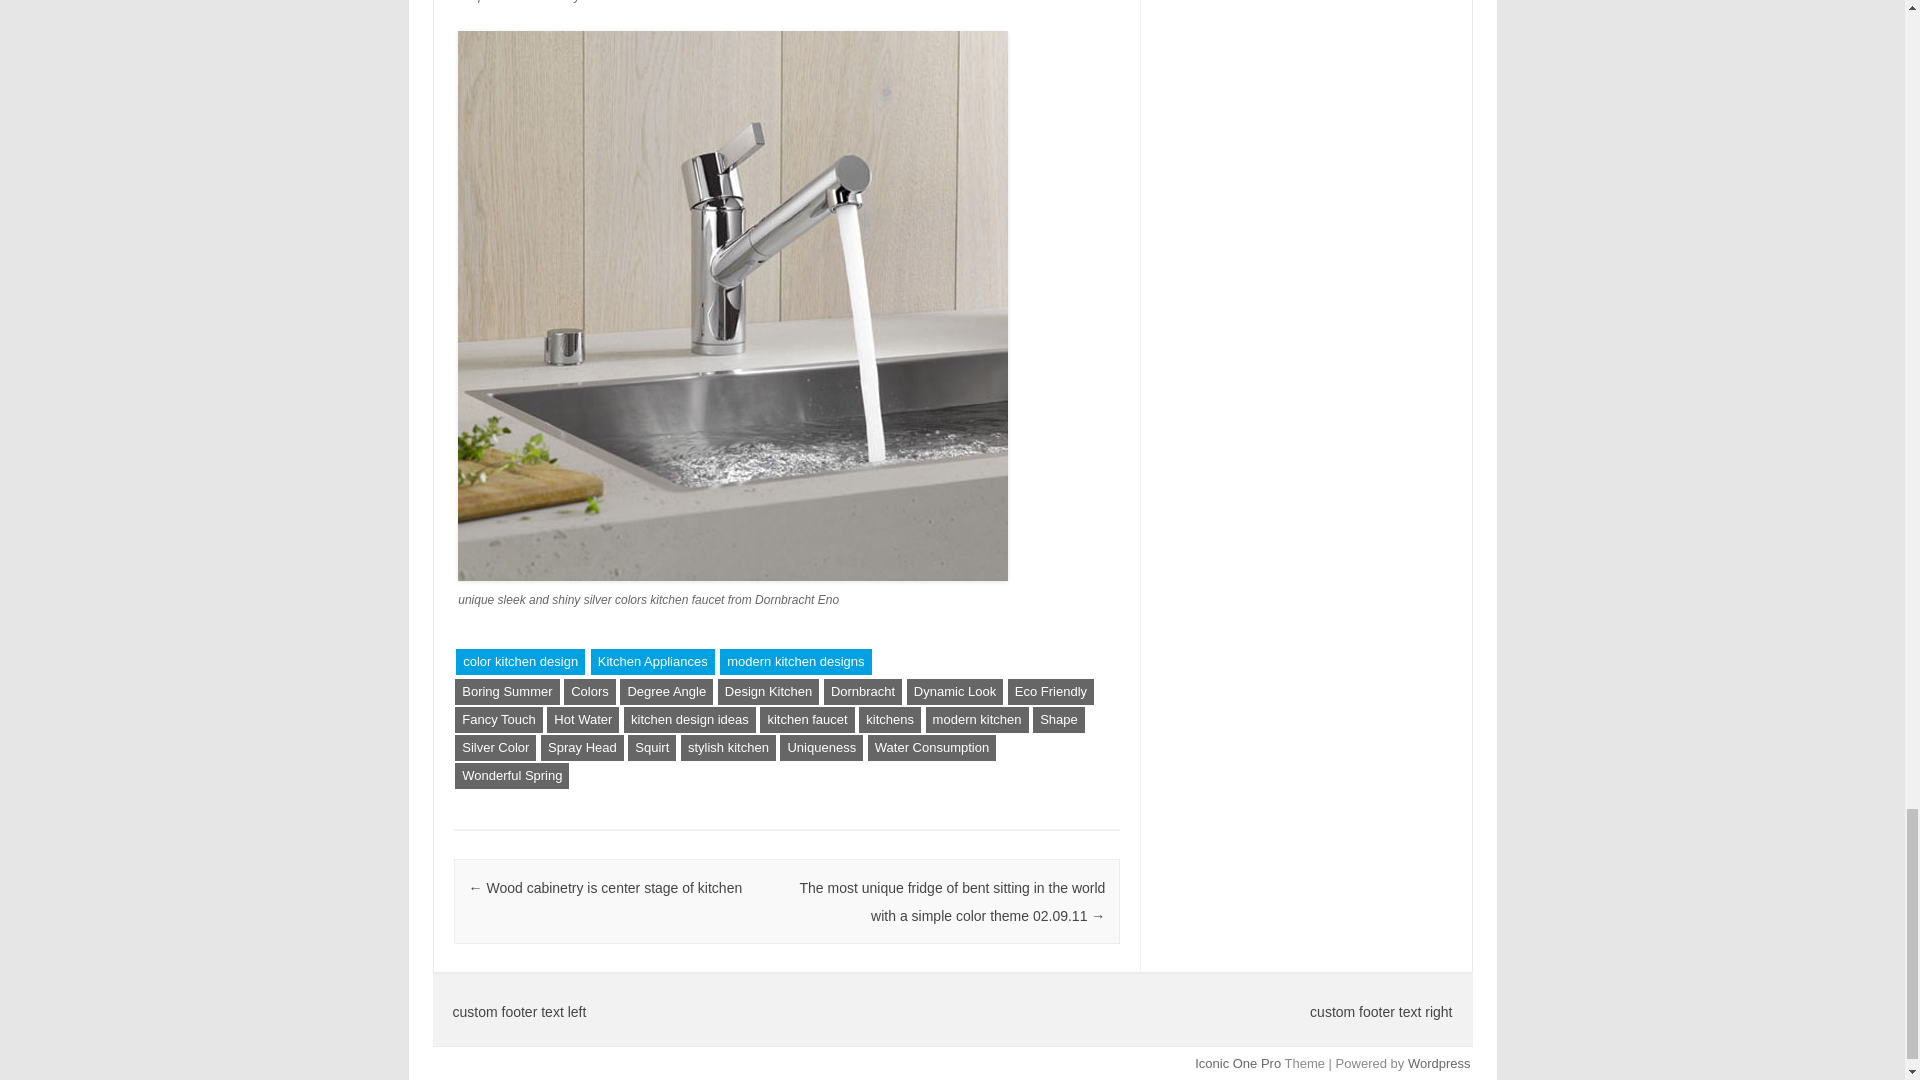 Image resolution: width=1920 pixels, height=1080 pixels. I want to click on kitchen design ideas, so click(690, 720).